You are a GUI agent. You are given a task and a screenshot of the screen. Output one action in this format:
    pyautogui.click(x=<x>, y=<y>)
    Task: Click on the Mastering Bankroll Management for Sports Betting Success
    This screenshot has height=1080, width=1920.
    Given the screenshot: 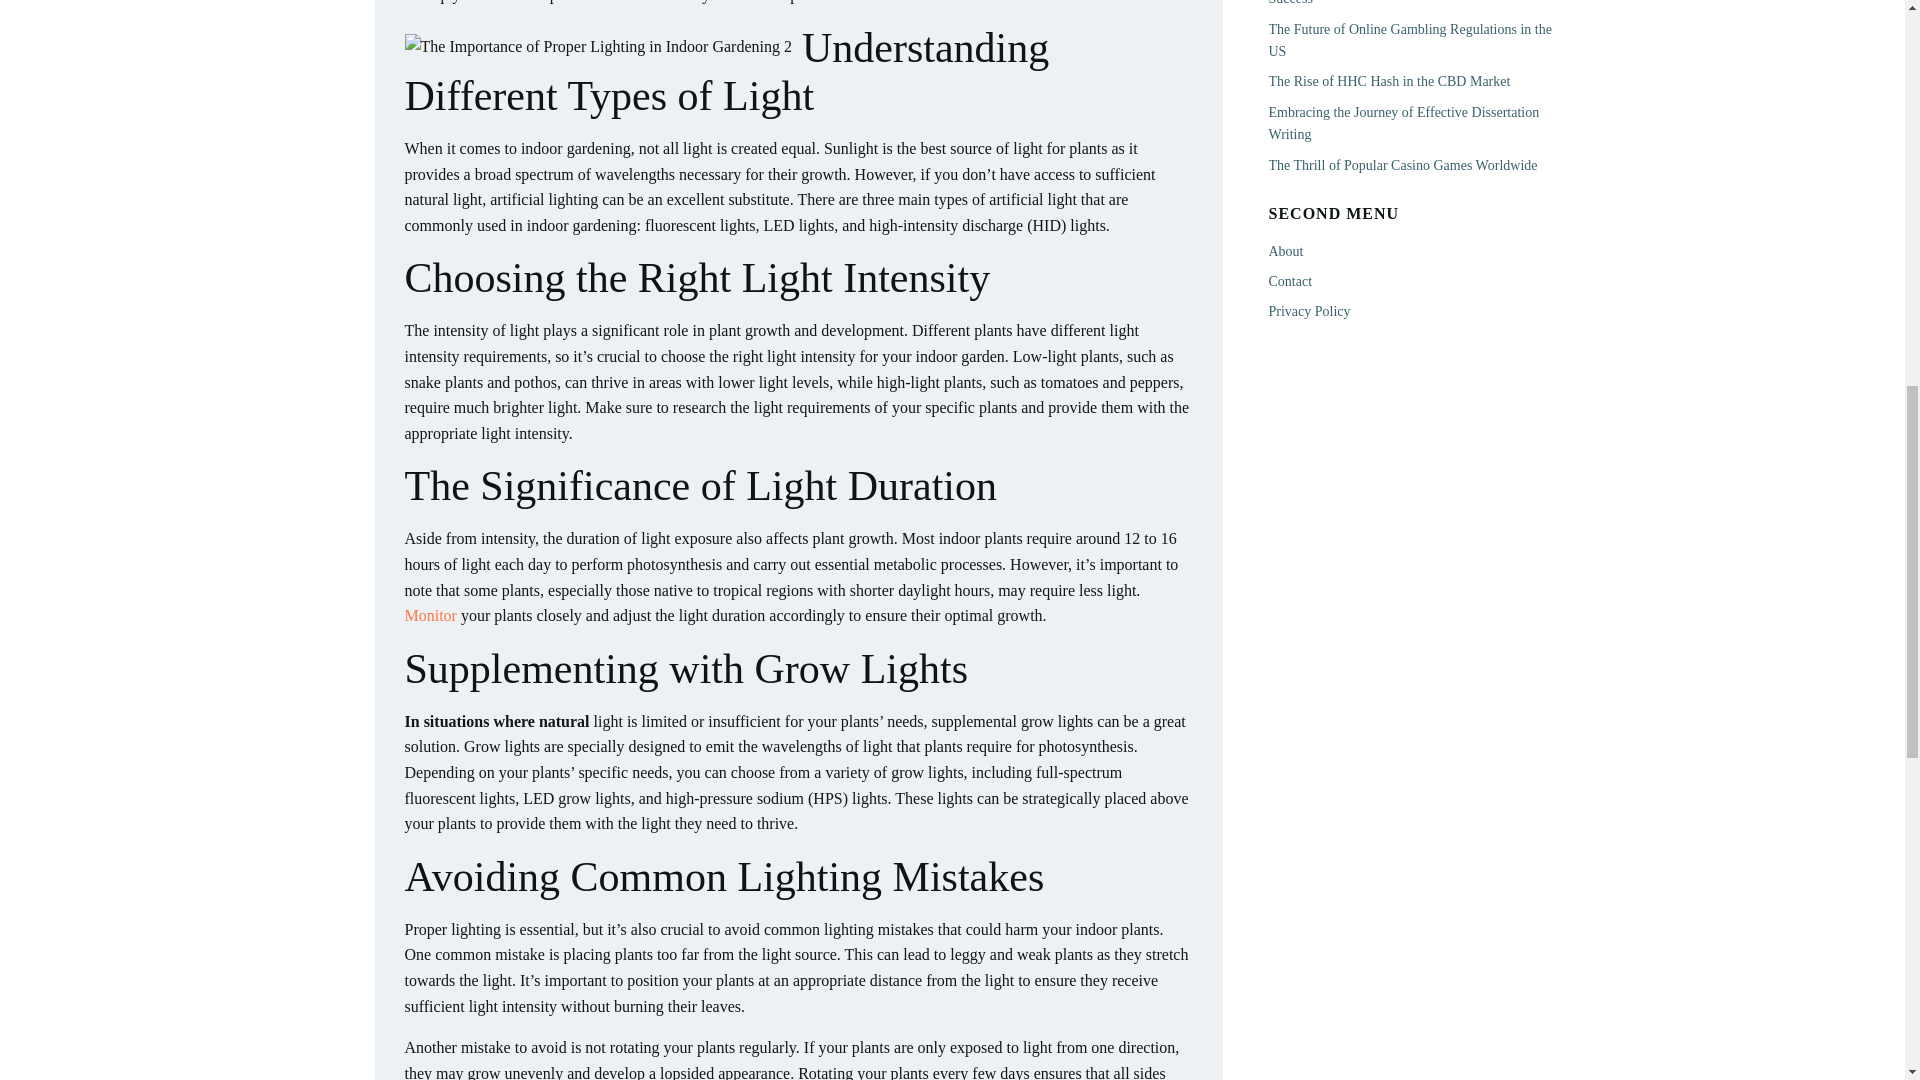 What is the action you would take?
    pyautogui.click(x=1412, y=3)
    